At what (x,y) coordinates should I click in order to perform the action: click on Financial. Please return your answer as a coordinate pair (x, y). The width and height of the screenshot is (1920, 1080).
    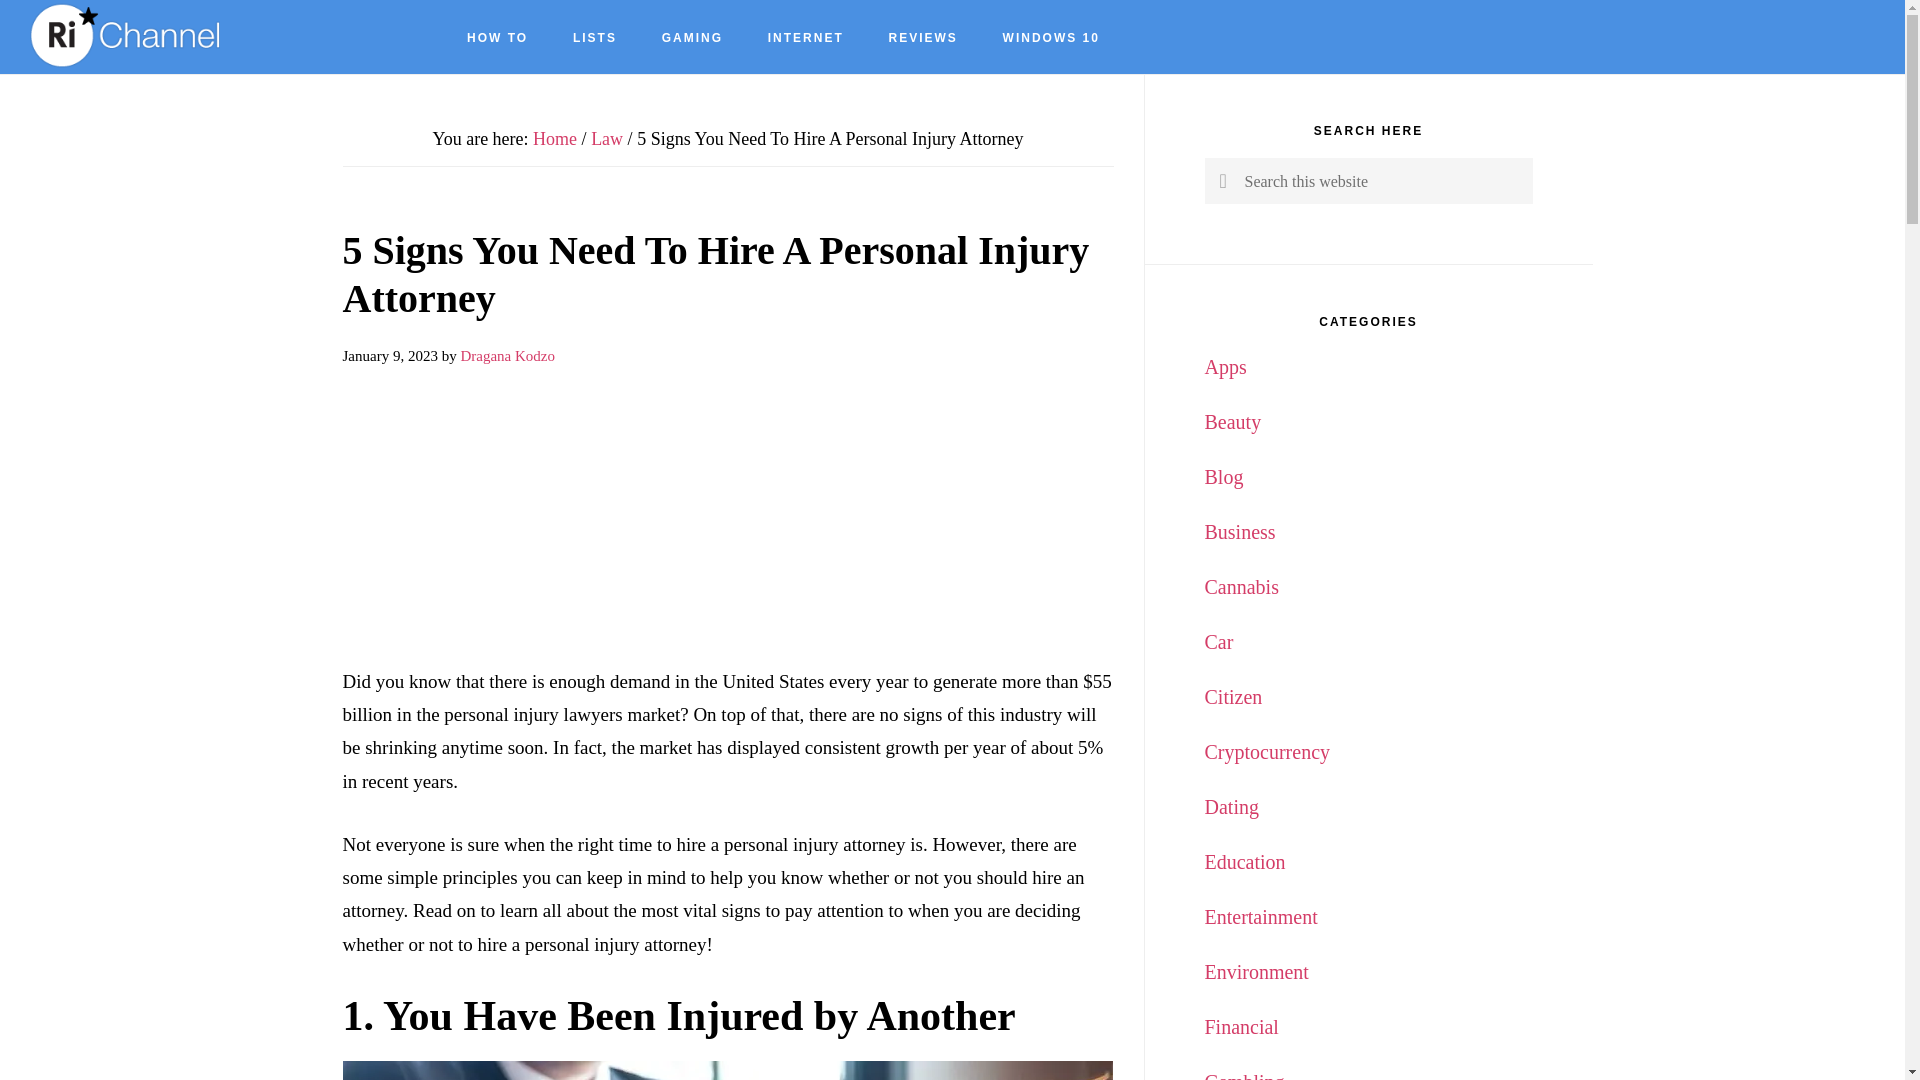
    Looking at the image, I should click on (1240, 1026).